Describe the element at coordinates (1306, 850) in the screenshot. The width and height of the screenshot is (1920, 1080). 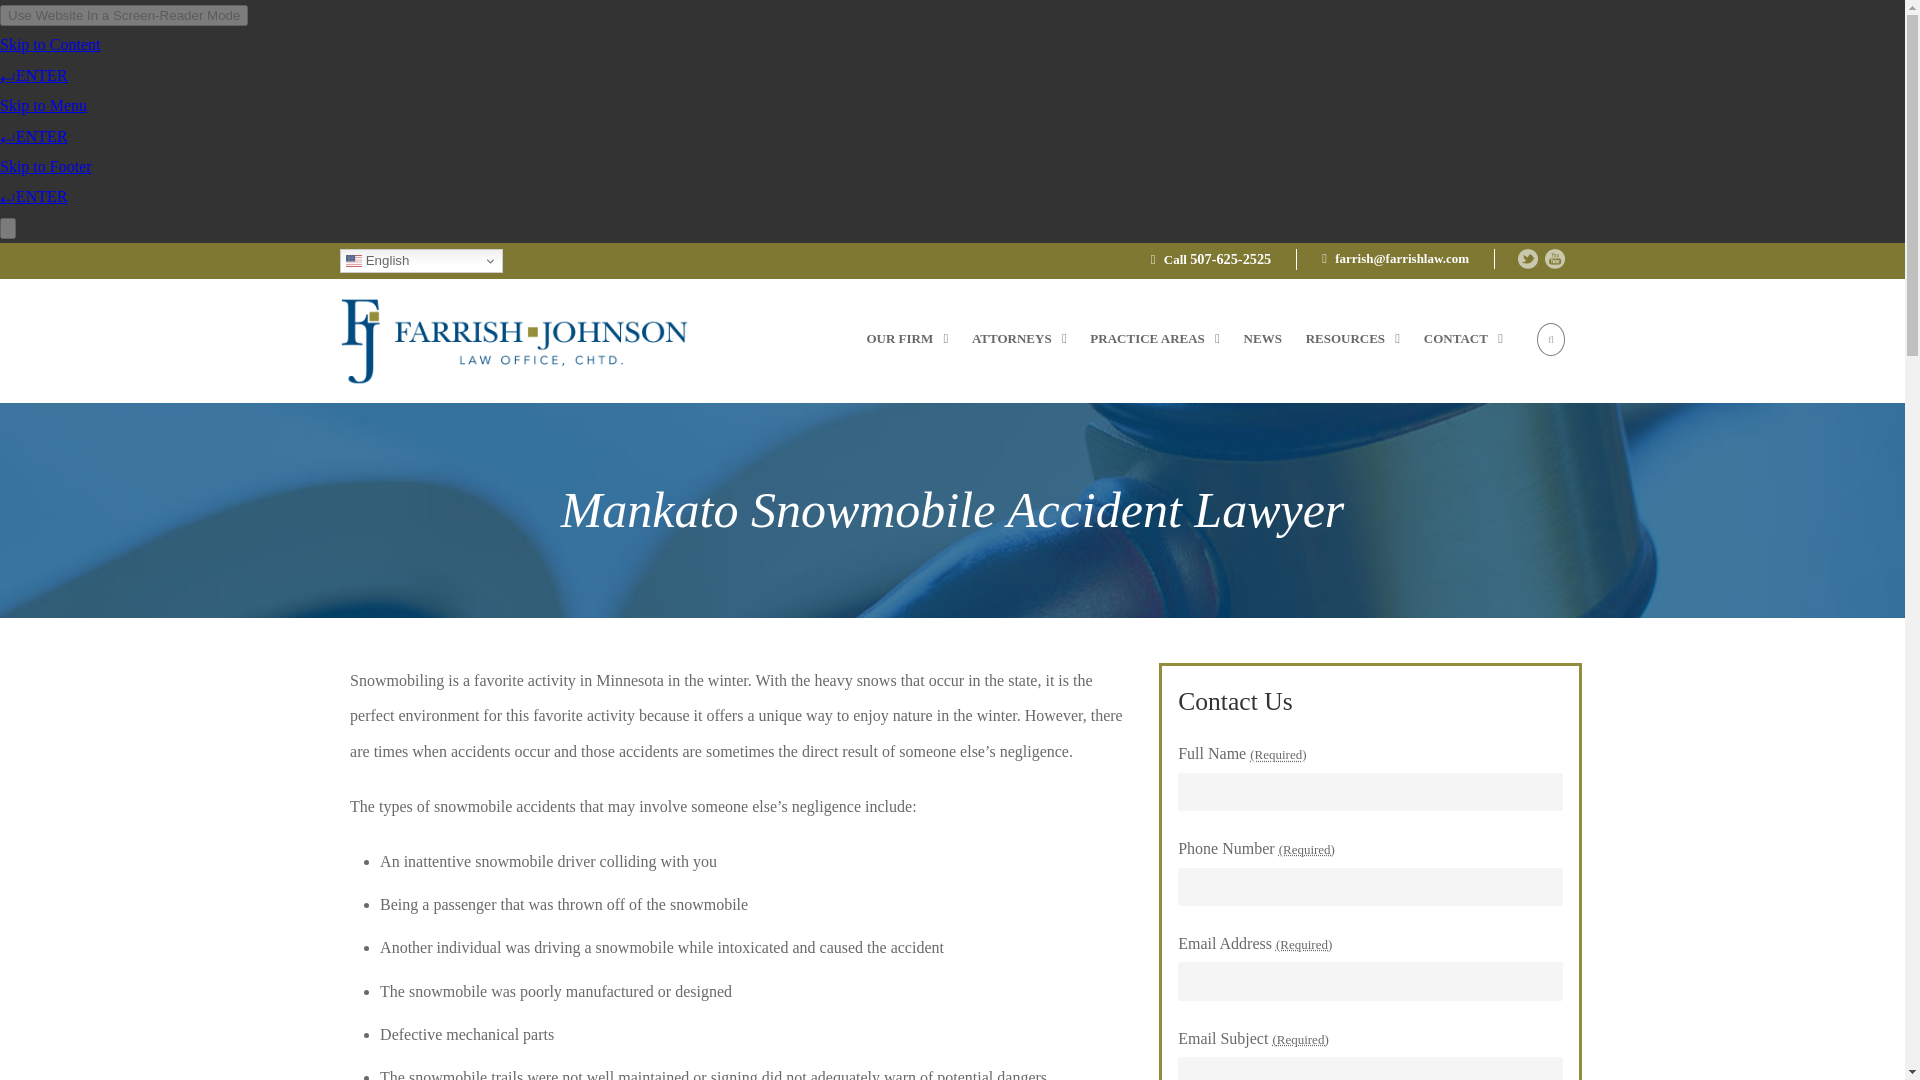
I see `required` at that location.